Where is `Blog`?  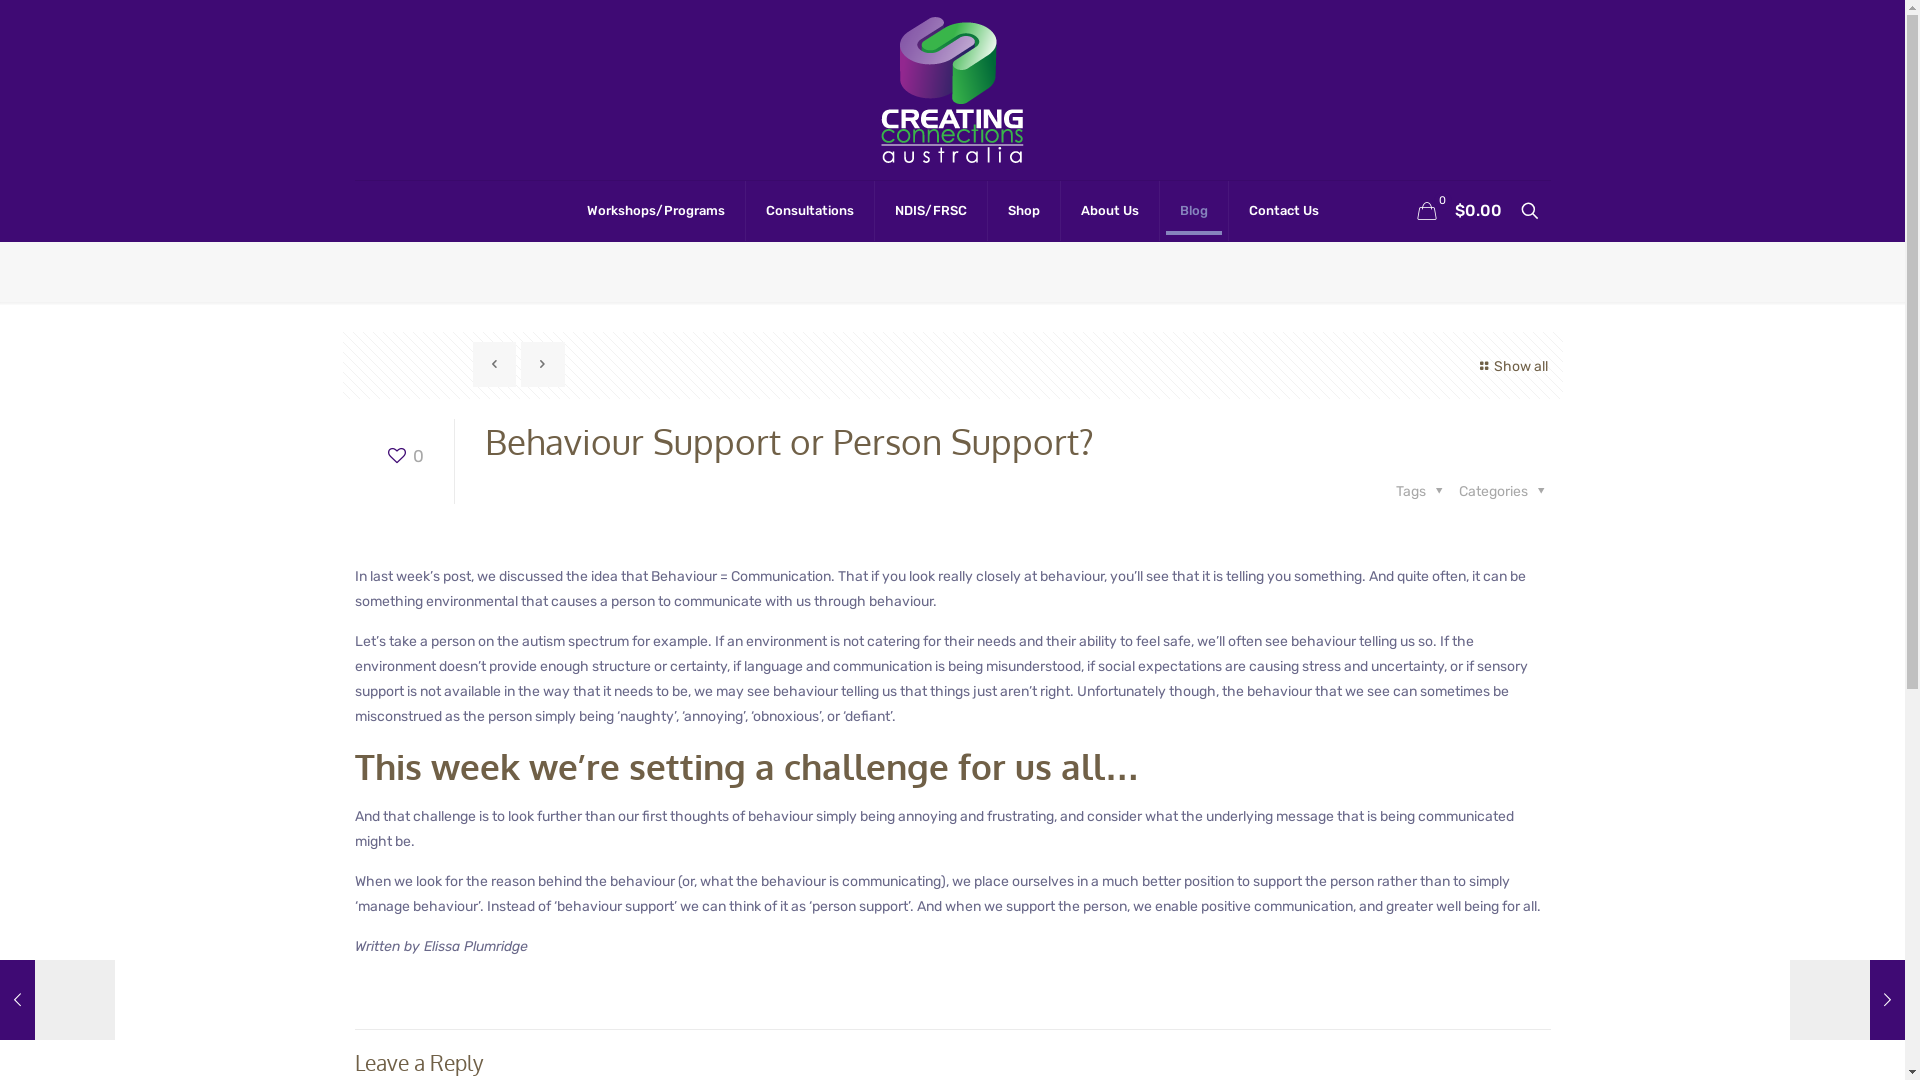 Blog is located at coordinates (1194, 211).